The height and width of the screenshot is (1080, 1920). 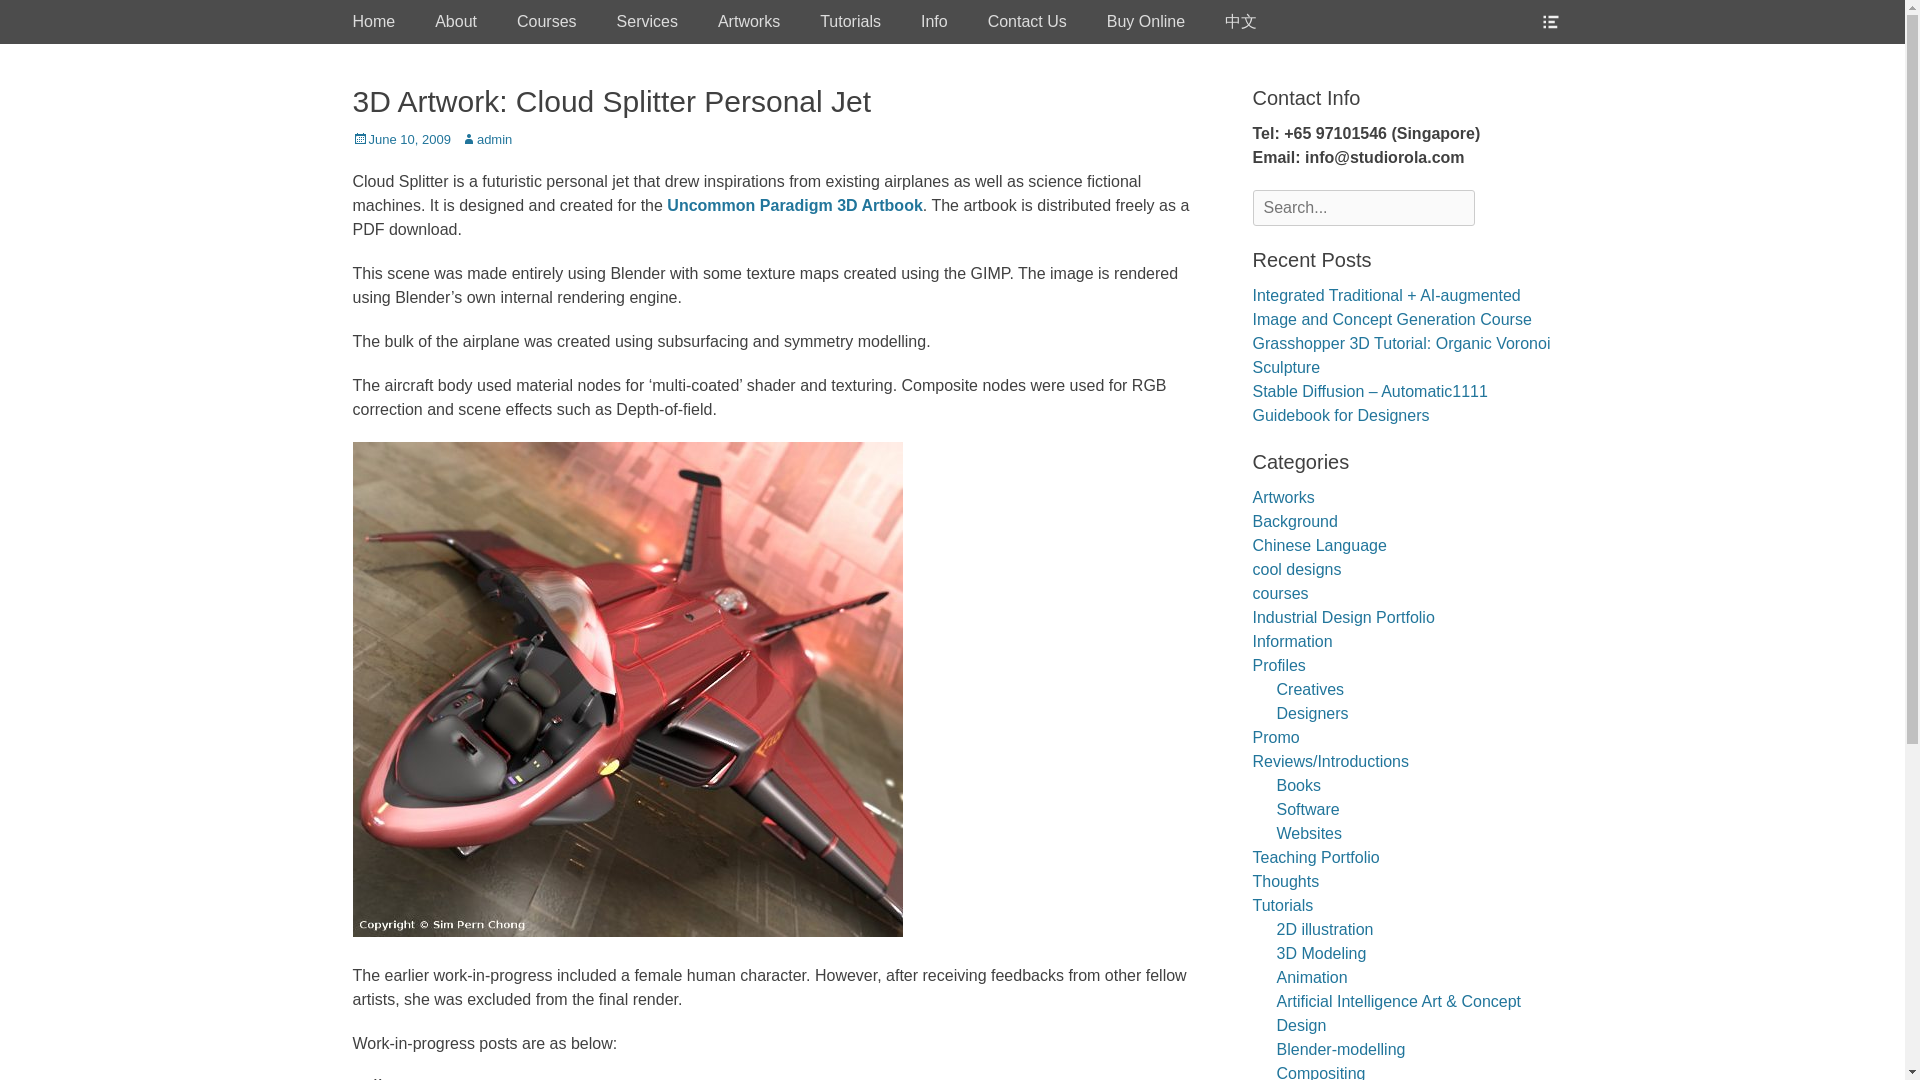 I want to click on Courses, so click(x=547, y=22).